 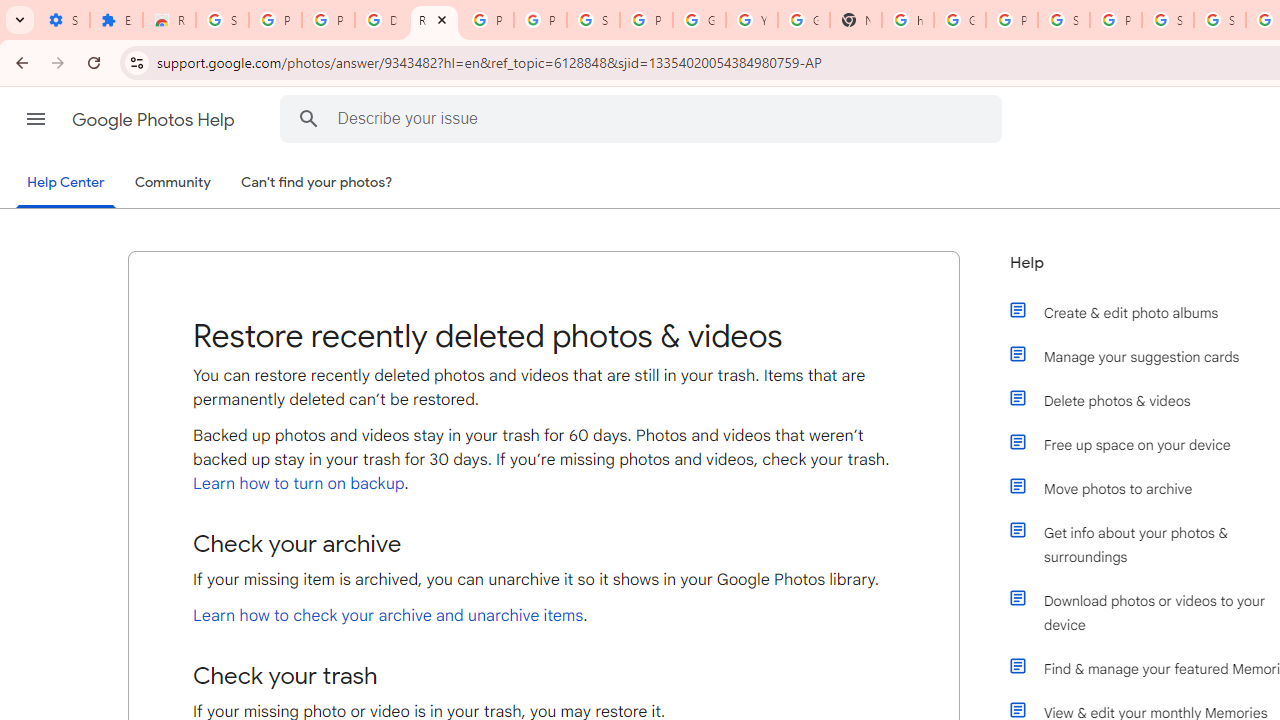 I want to click on Help Center, so click(x=66, y=184).